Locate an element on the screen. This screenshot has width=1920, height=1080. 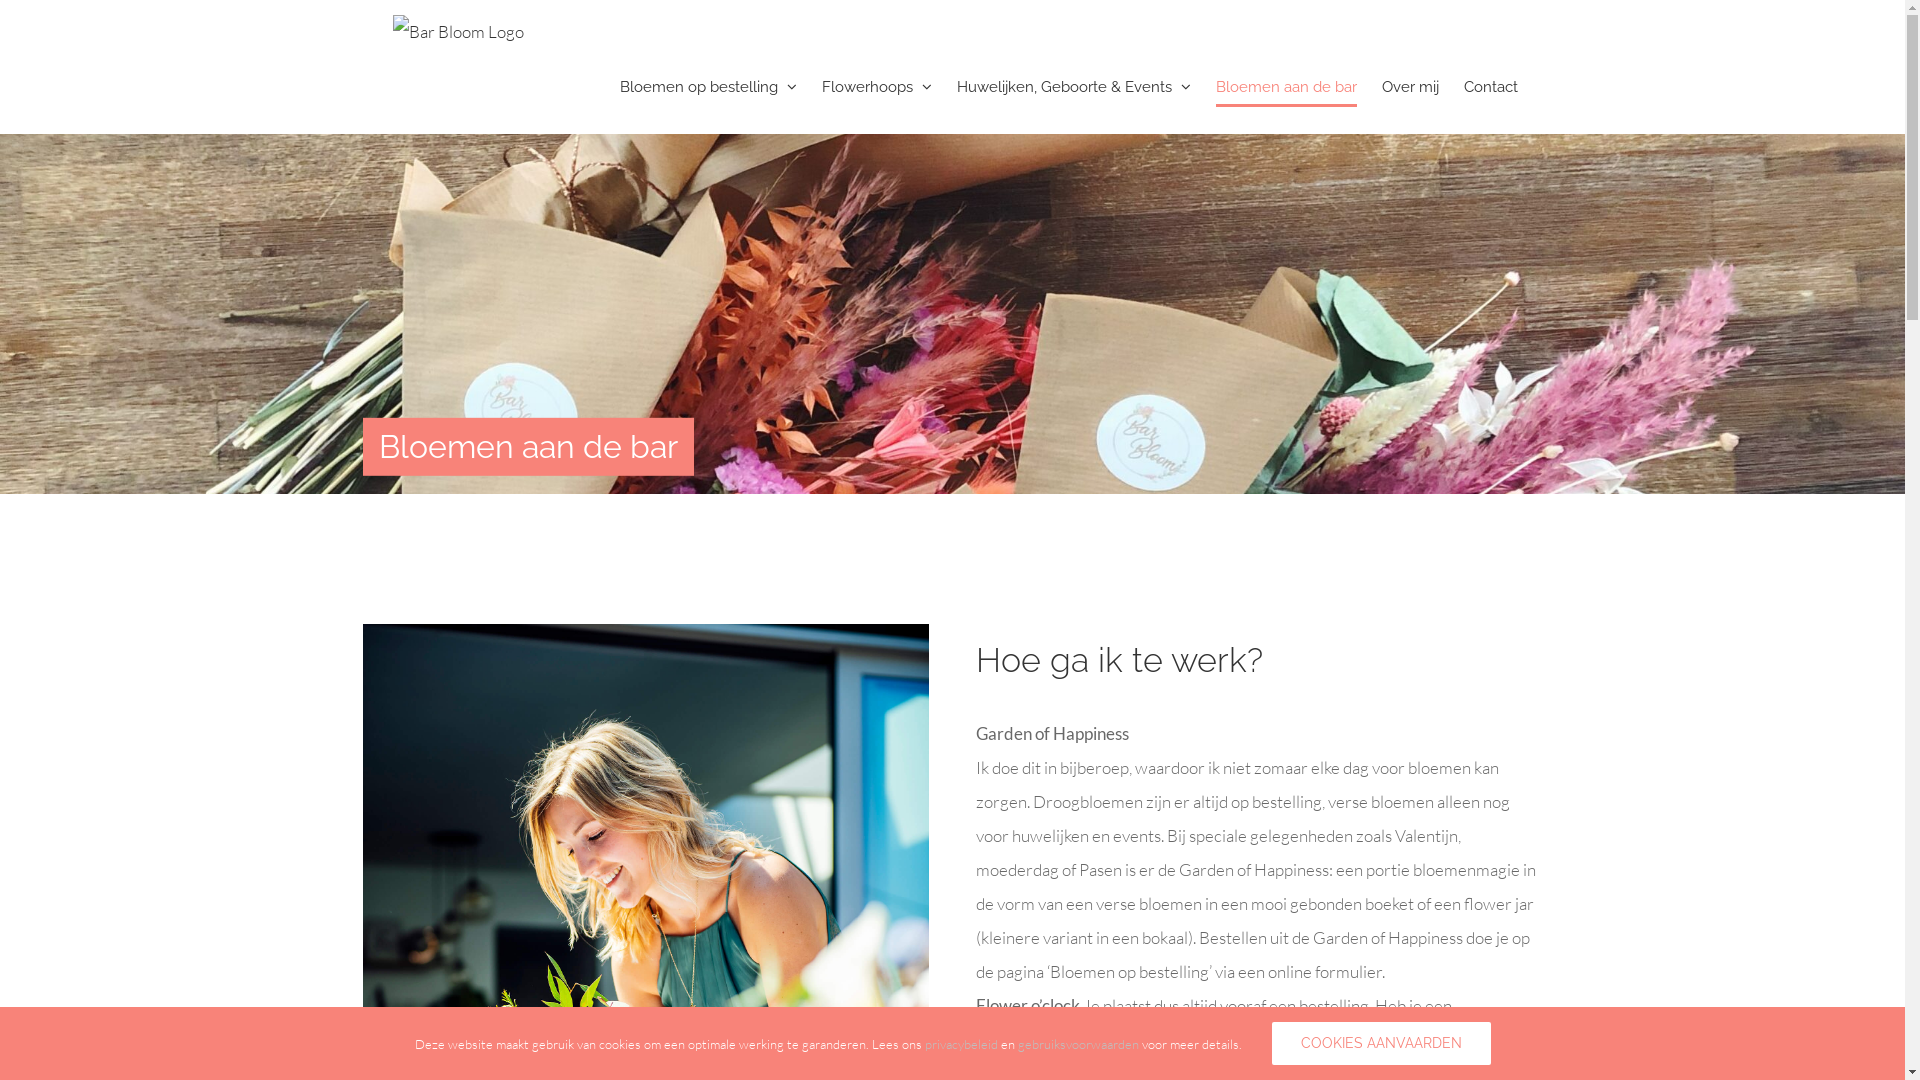
Contact is located at coordinates (1491, 87).